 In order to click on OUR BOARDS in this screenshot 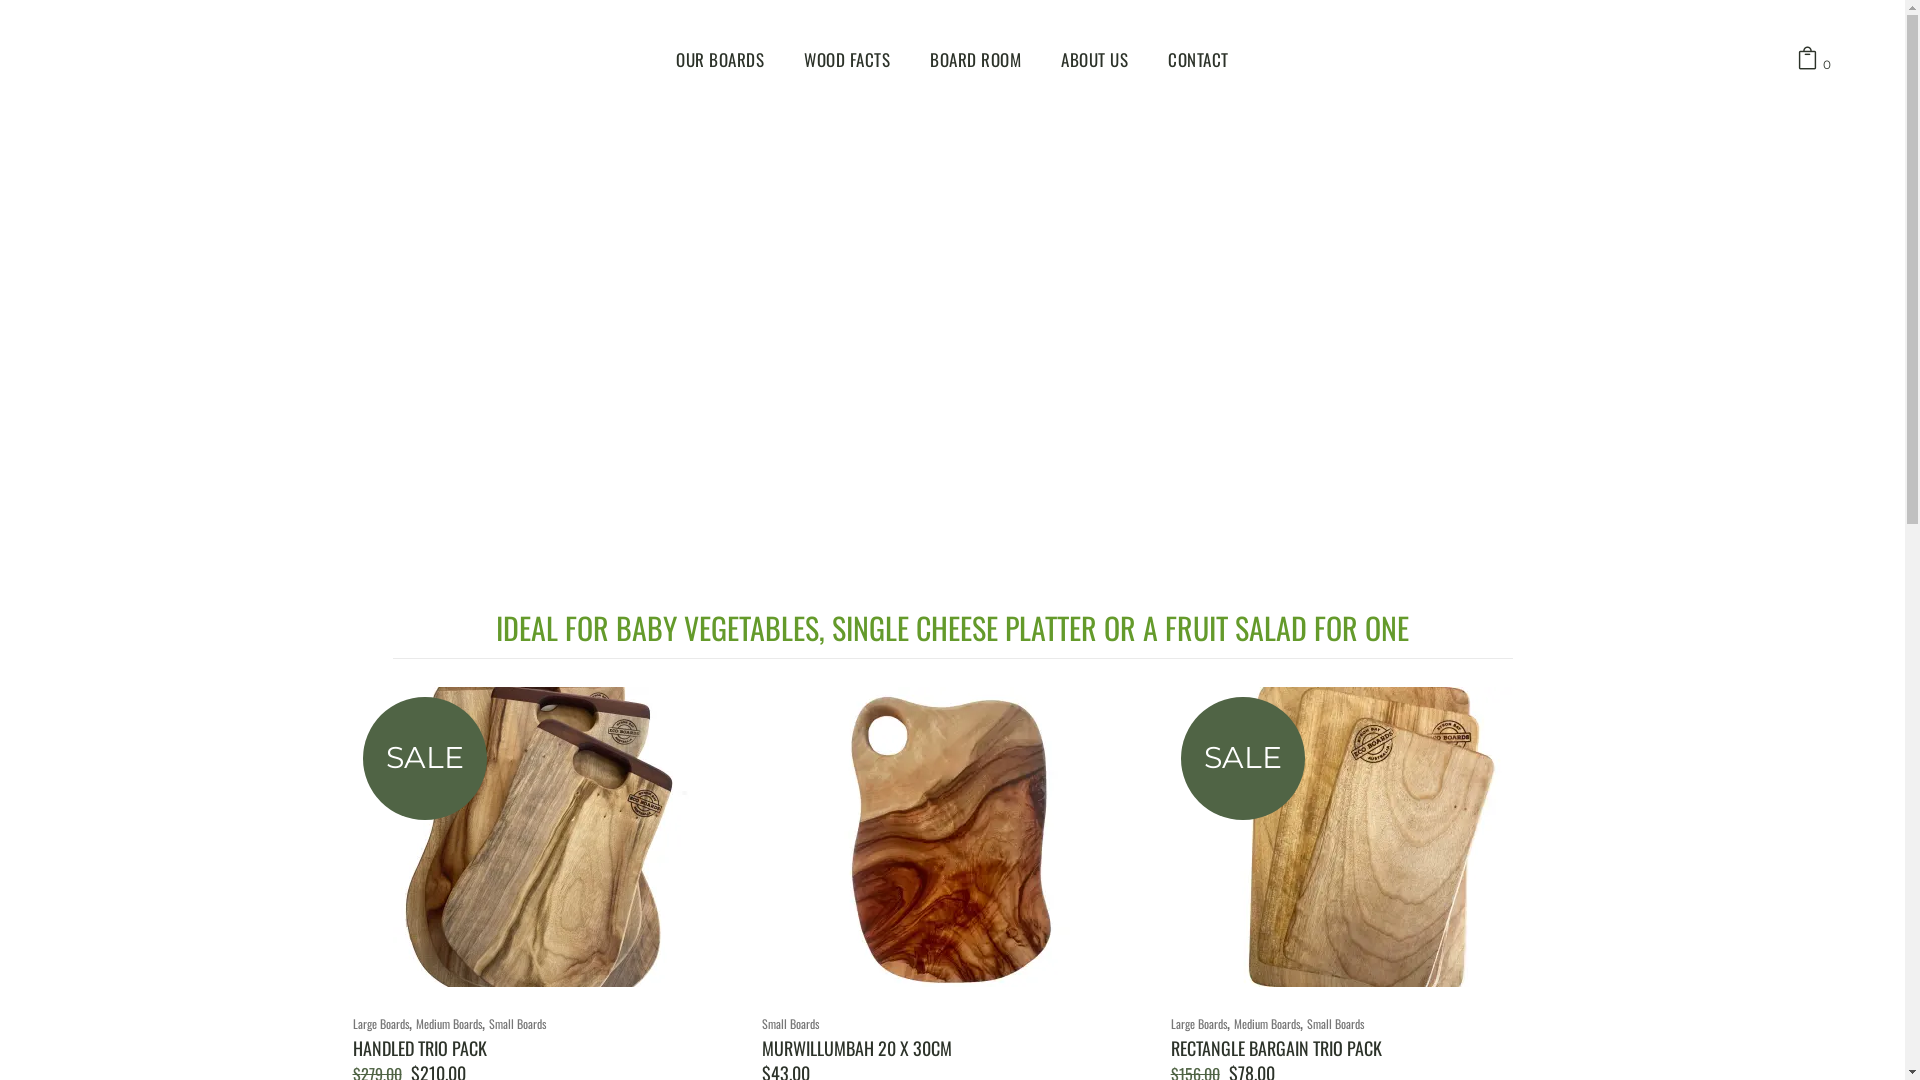, I will do `click(720, 60)`.